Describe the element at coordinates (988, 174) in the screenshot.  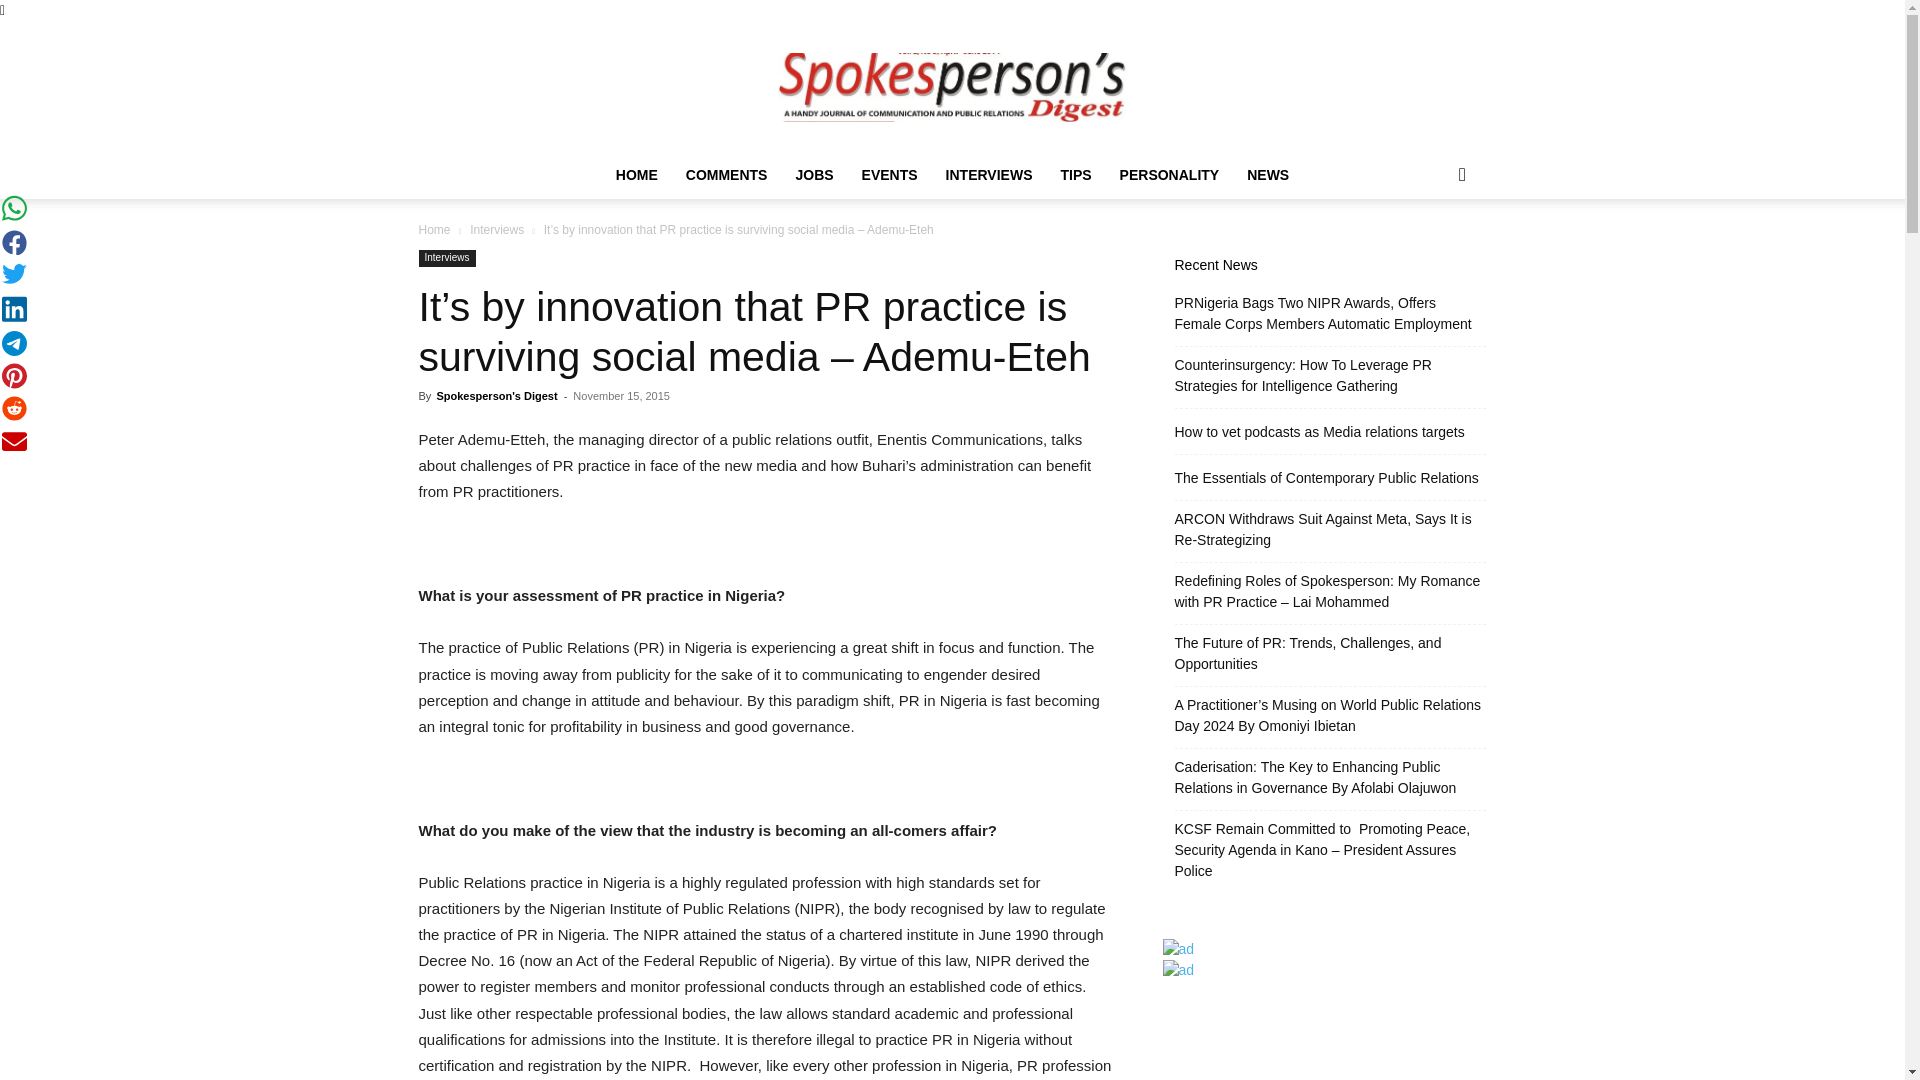
I see `INTERVIEWS` at that location.